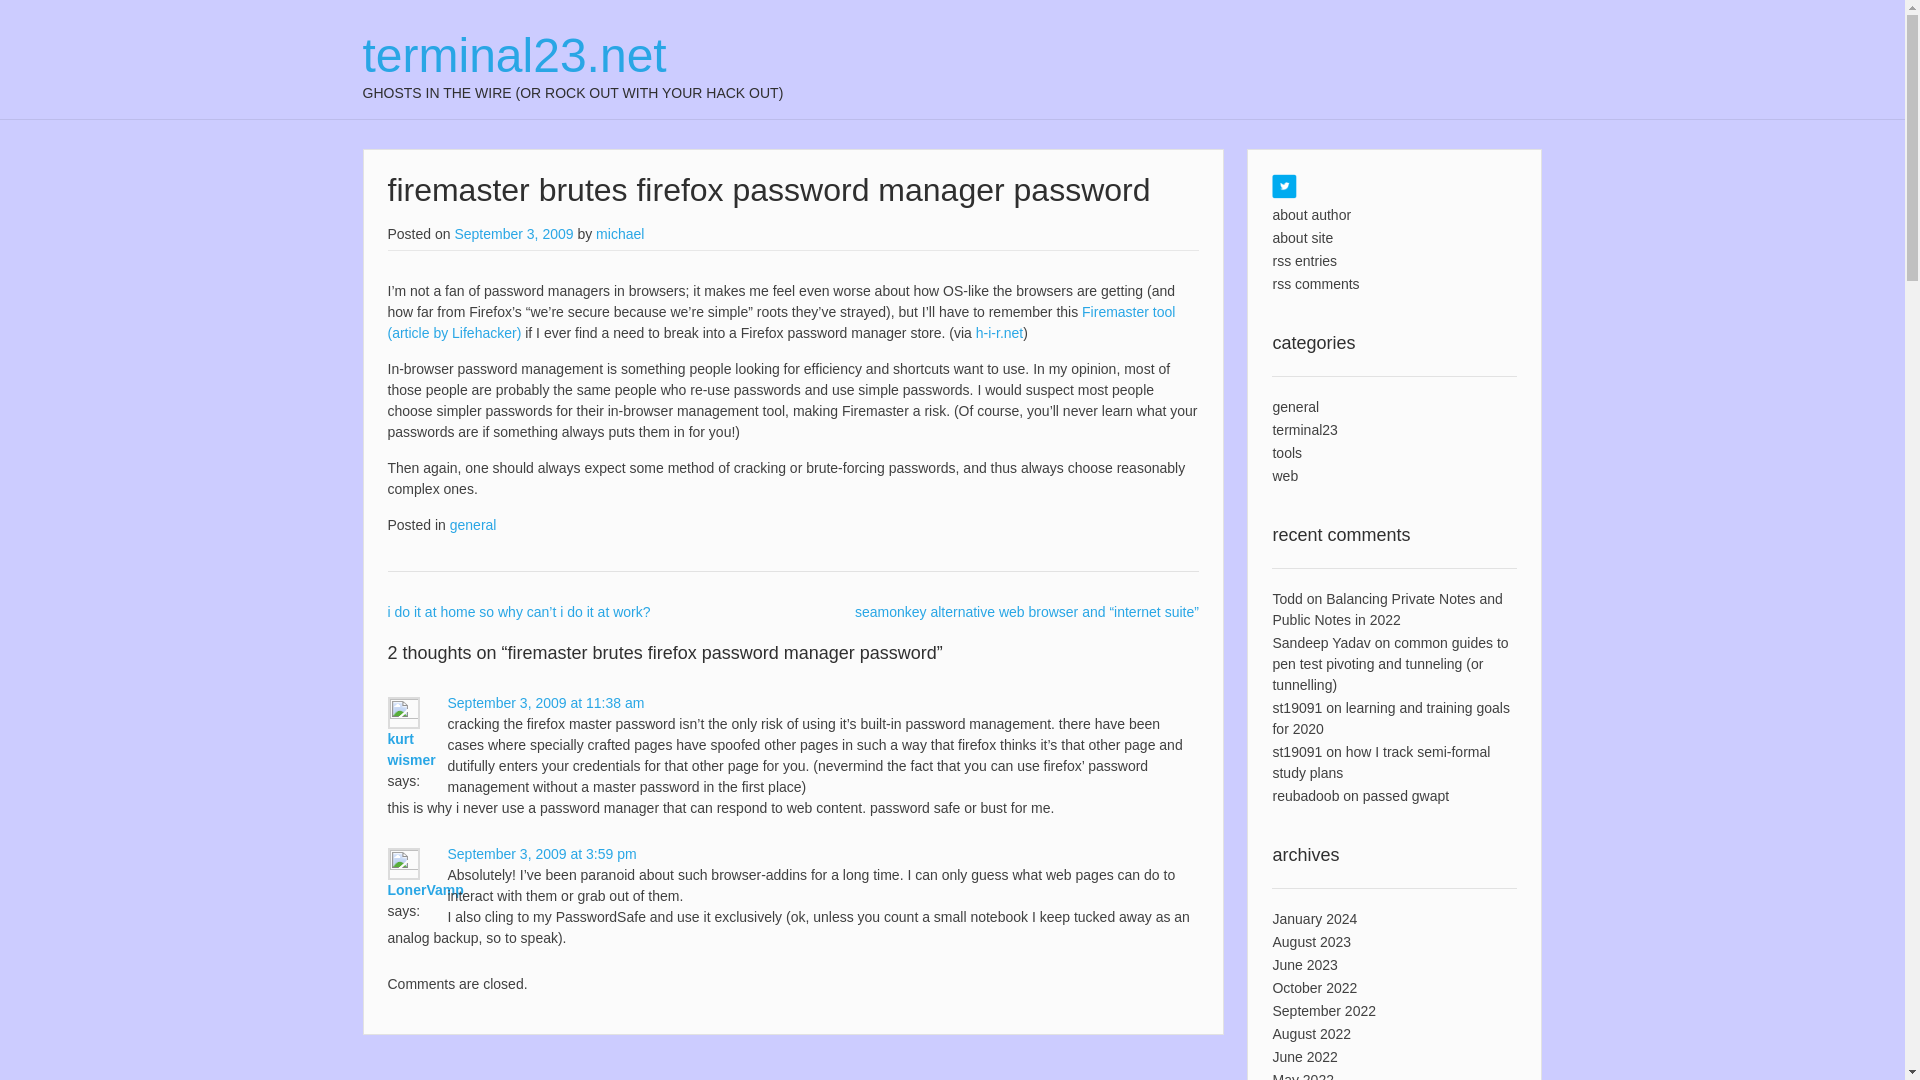 This screenshot has width=1920, height=1080. What do you see at coordinates (1386, 608) in the screenshot?
I see `Balancing Private Notes and Public Notes in 2022` at bounding box center [1386, 608].